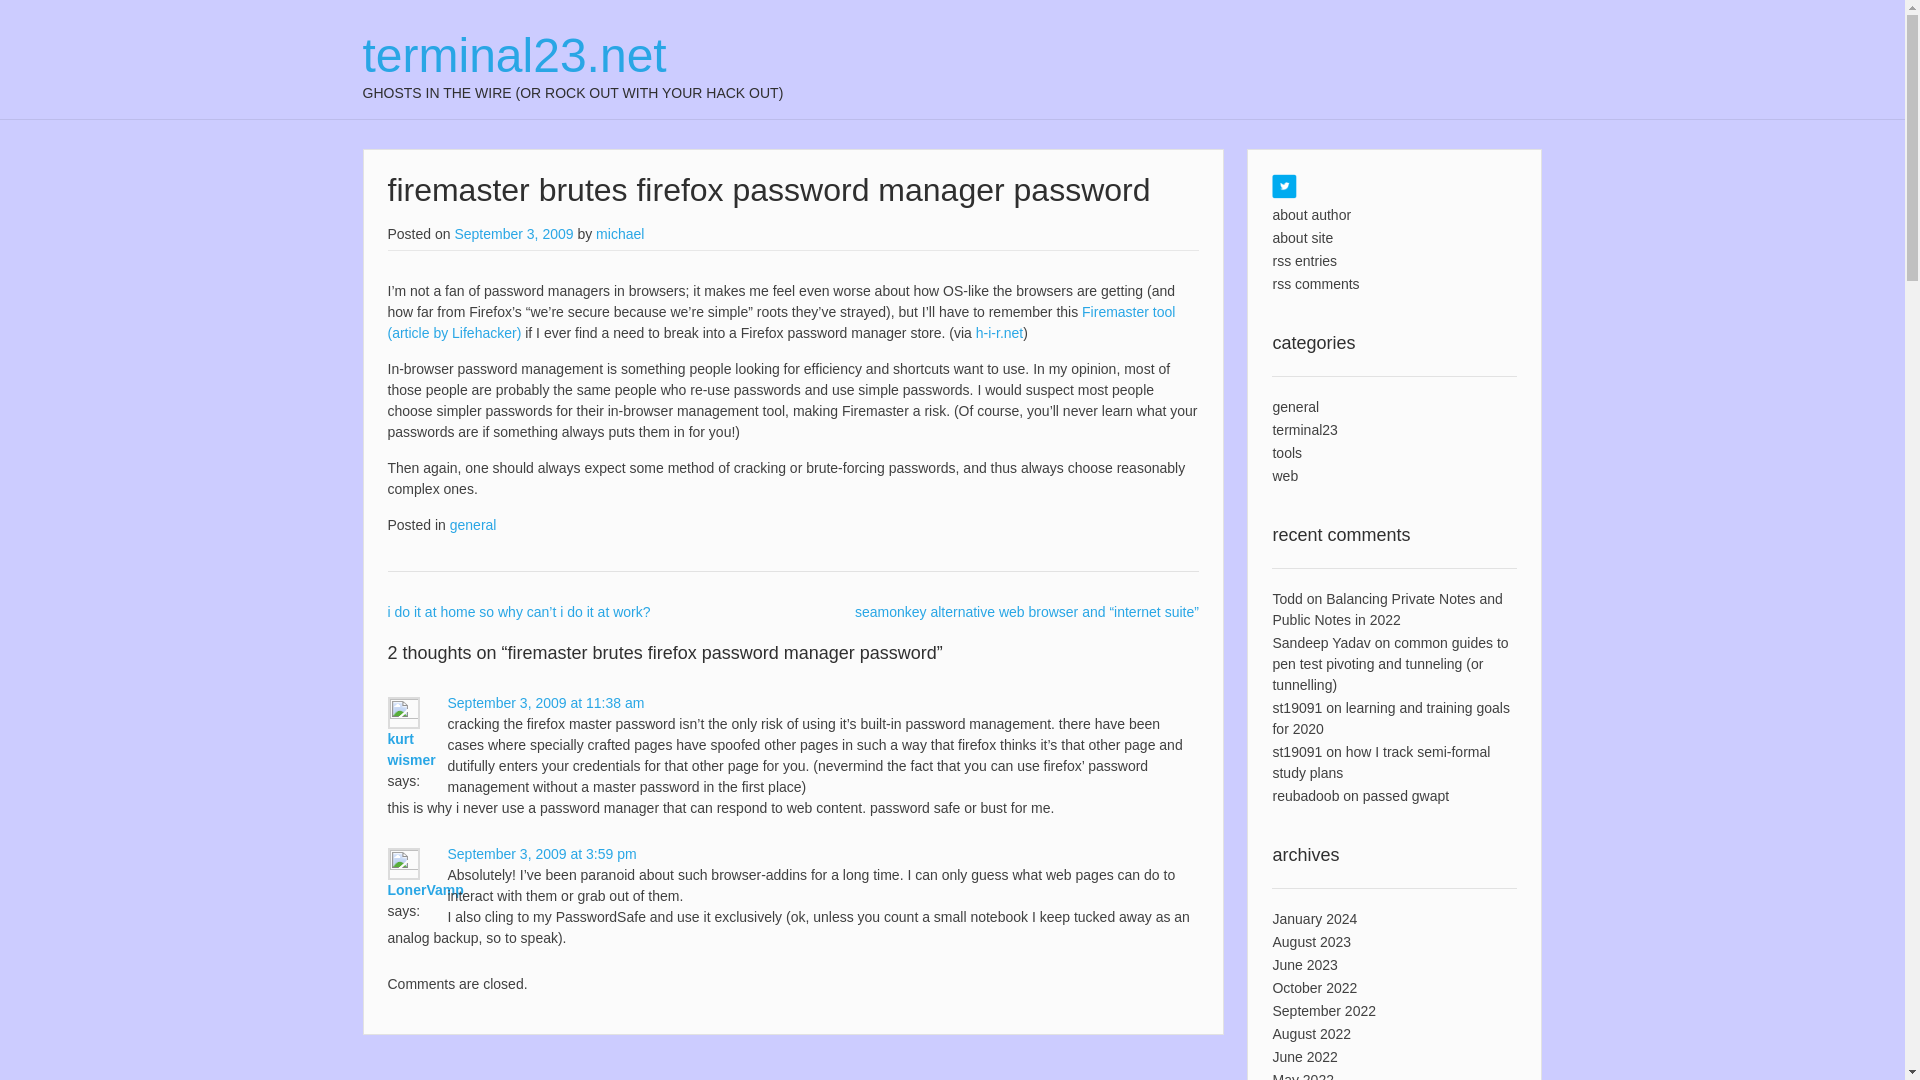 This screenshot has width=1920, height=1080. What do you see at coordinates (1386, 608) in the screenshot?
I see `Balancing Private Notes and Public Notes in 2022` at bounding box center [1386, 608].